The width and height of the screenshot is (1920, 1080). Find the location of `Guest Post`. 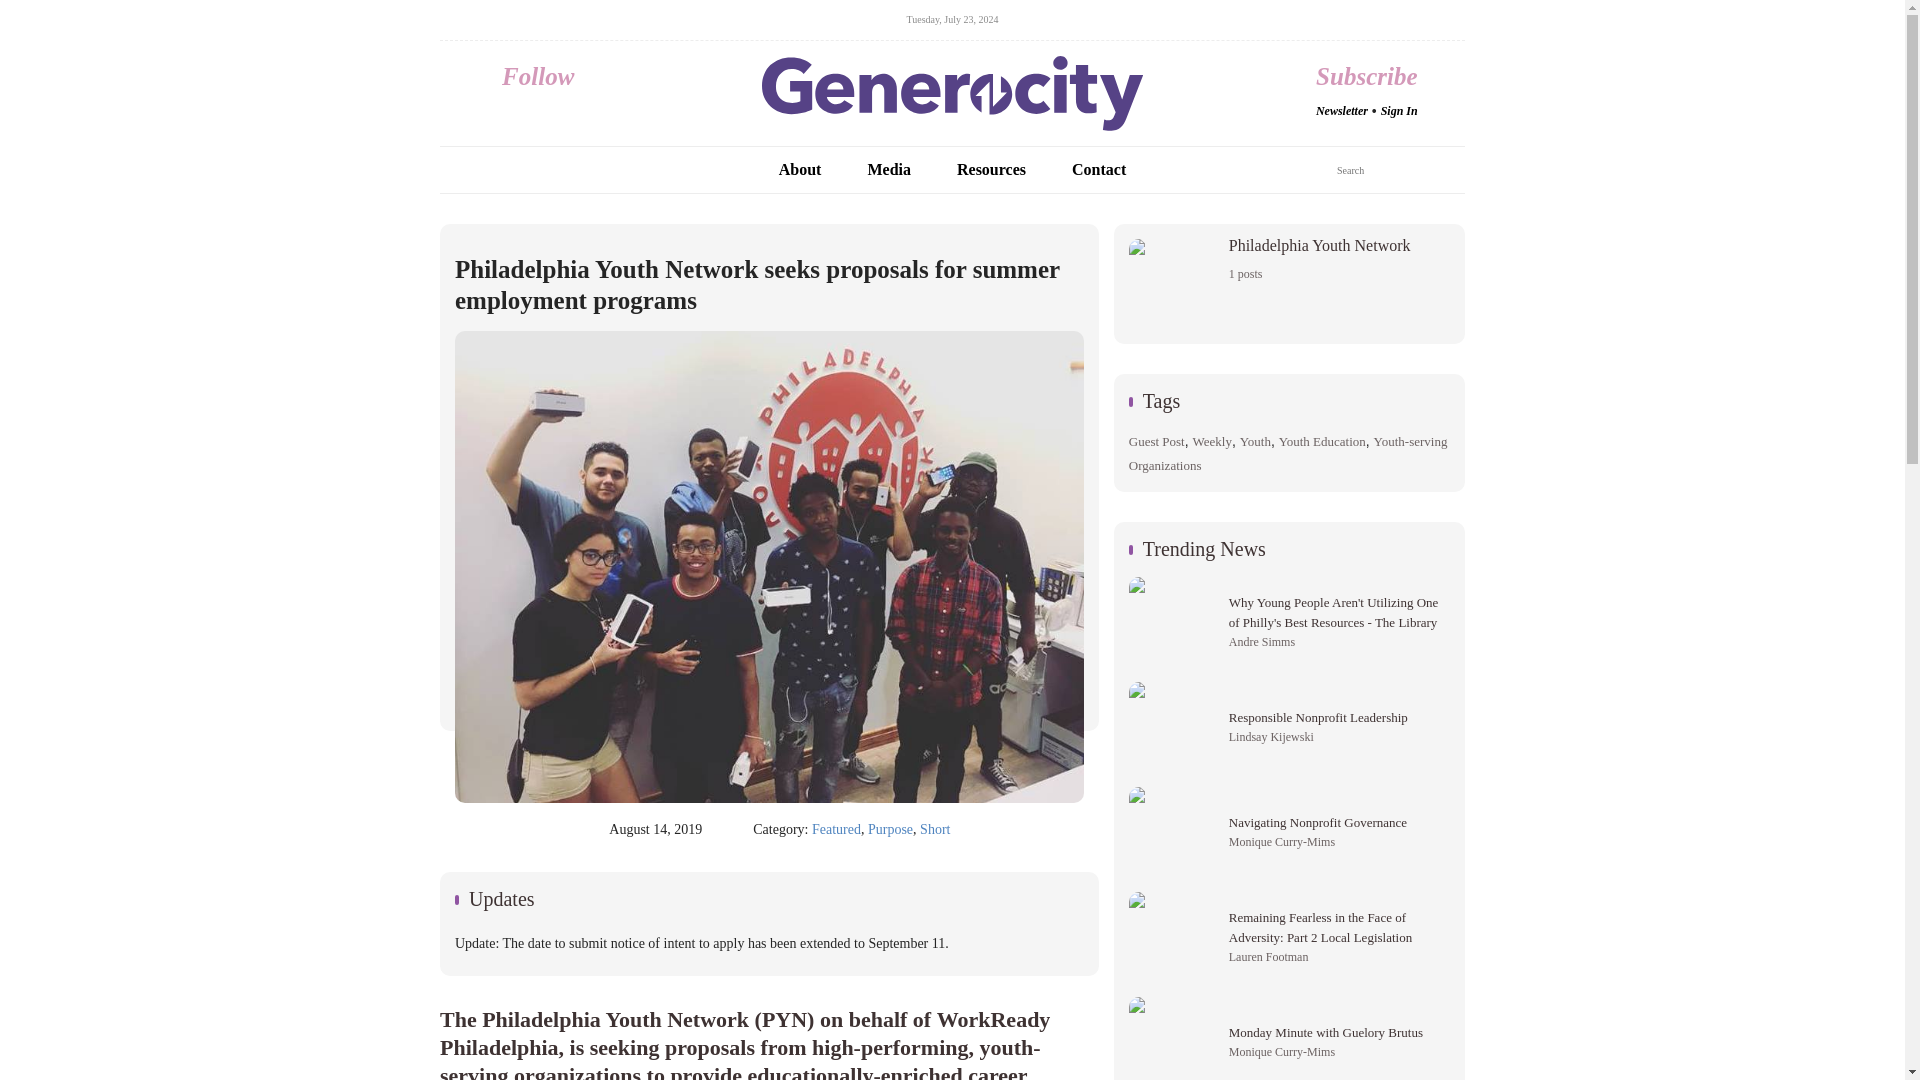

Guest Post is located at coordinates (1156, 442).